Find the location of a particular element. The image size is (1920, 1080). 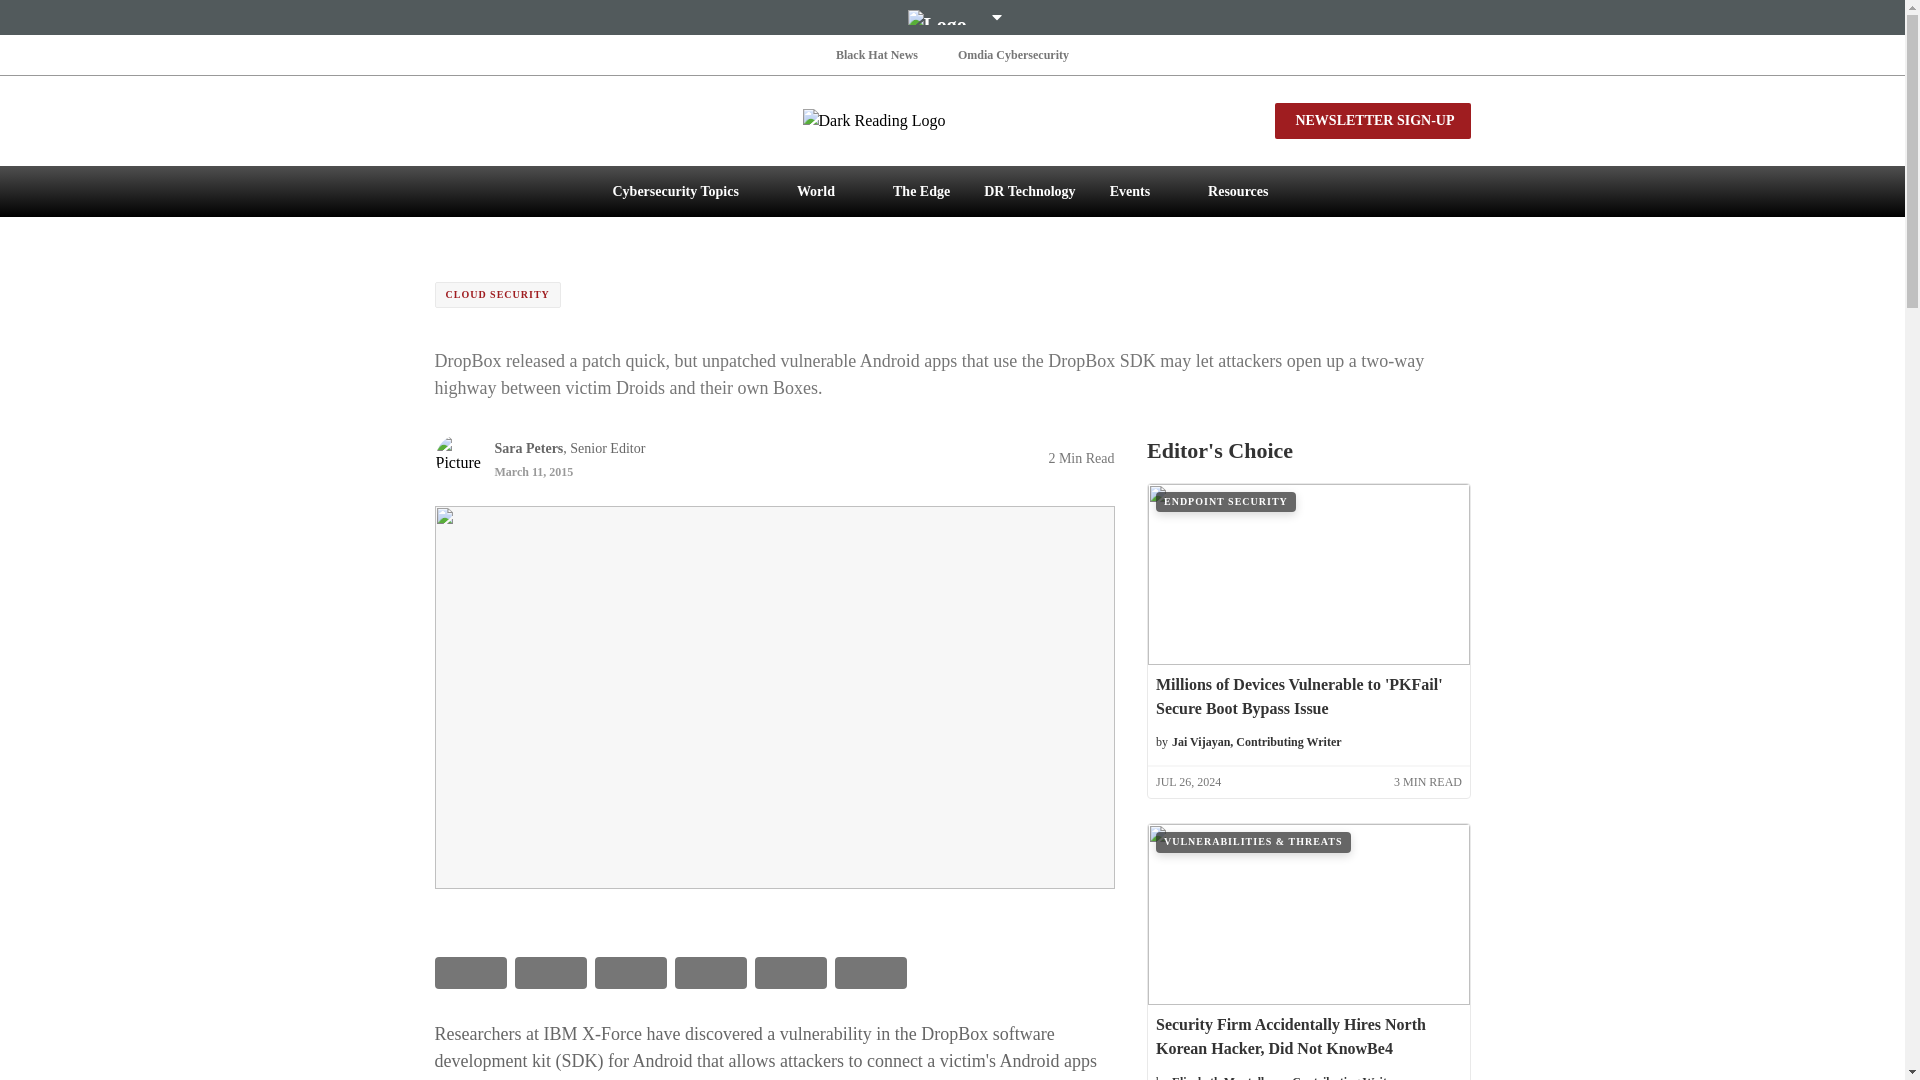

Omdia Cybersecurity is located at coordinates (1014, 54).